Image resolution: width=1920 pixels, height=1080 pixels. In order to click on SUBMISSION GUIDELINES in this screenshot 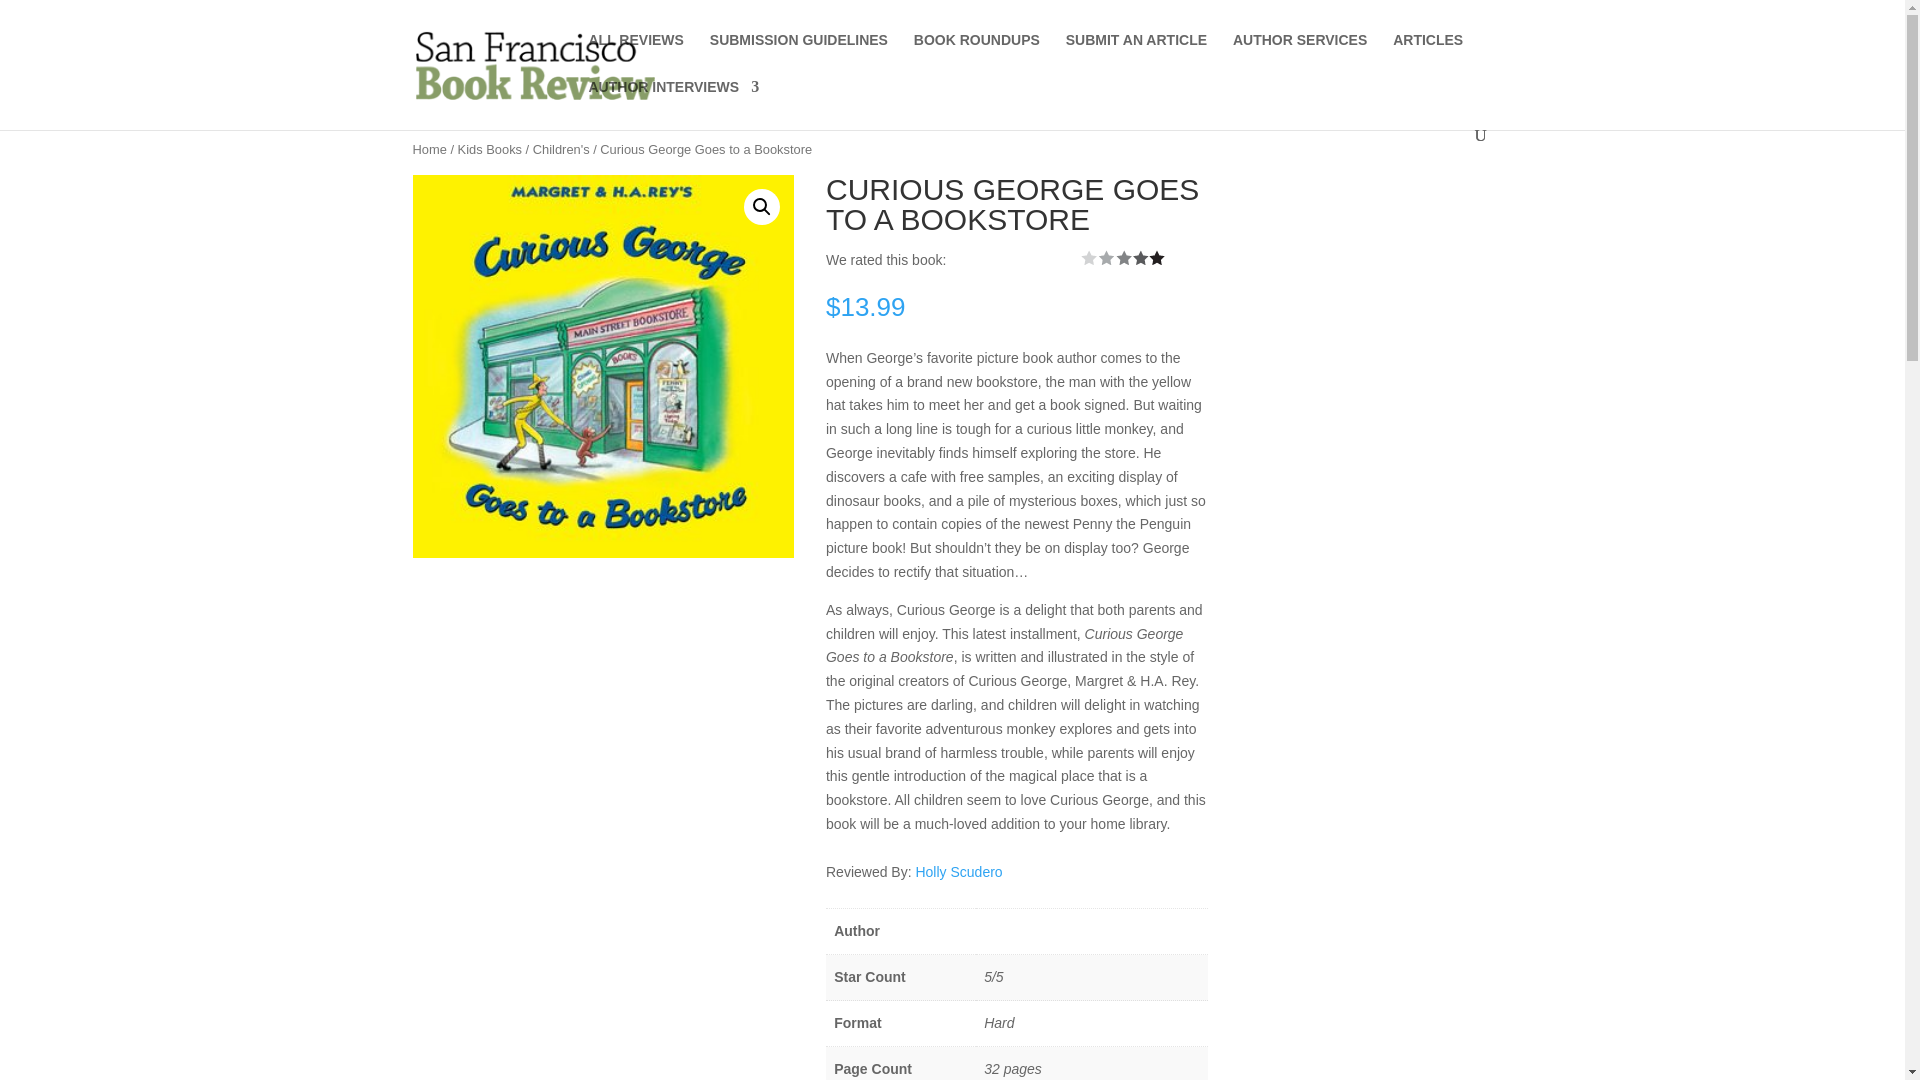, I will do `click(798, 56)`.